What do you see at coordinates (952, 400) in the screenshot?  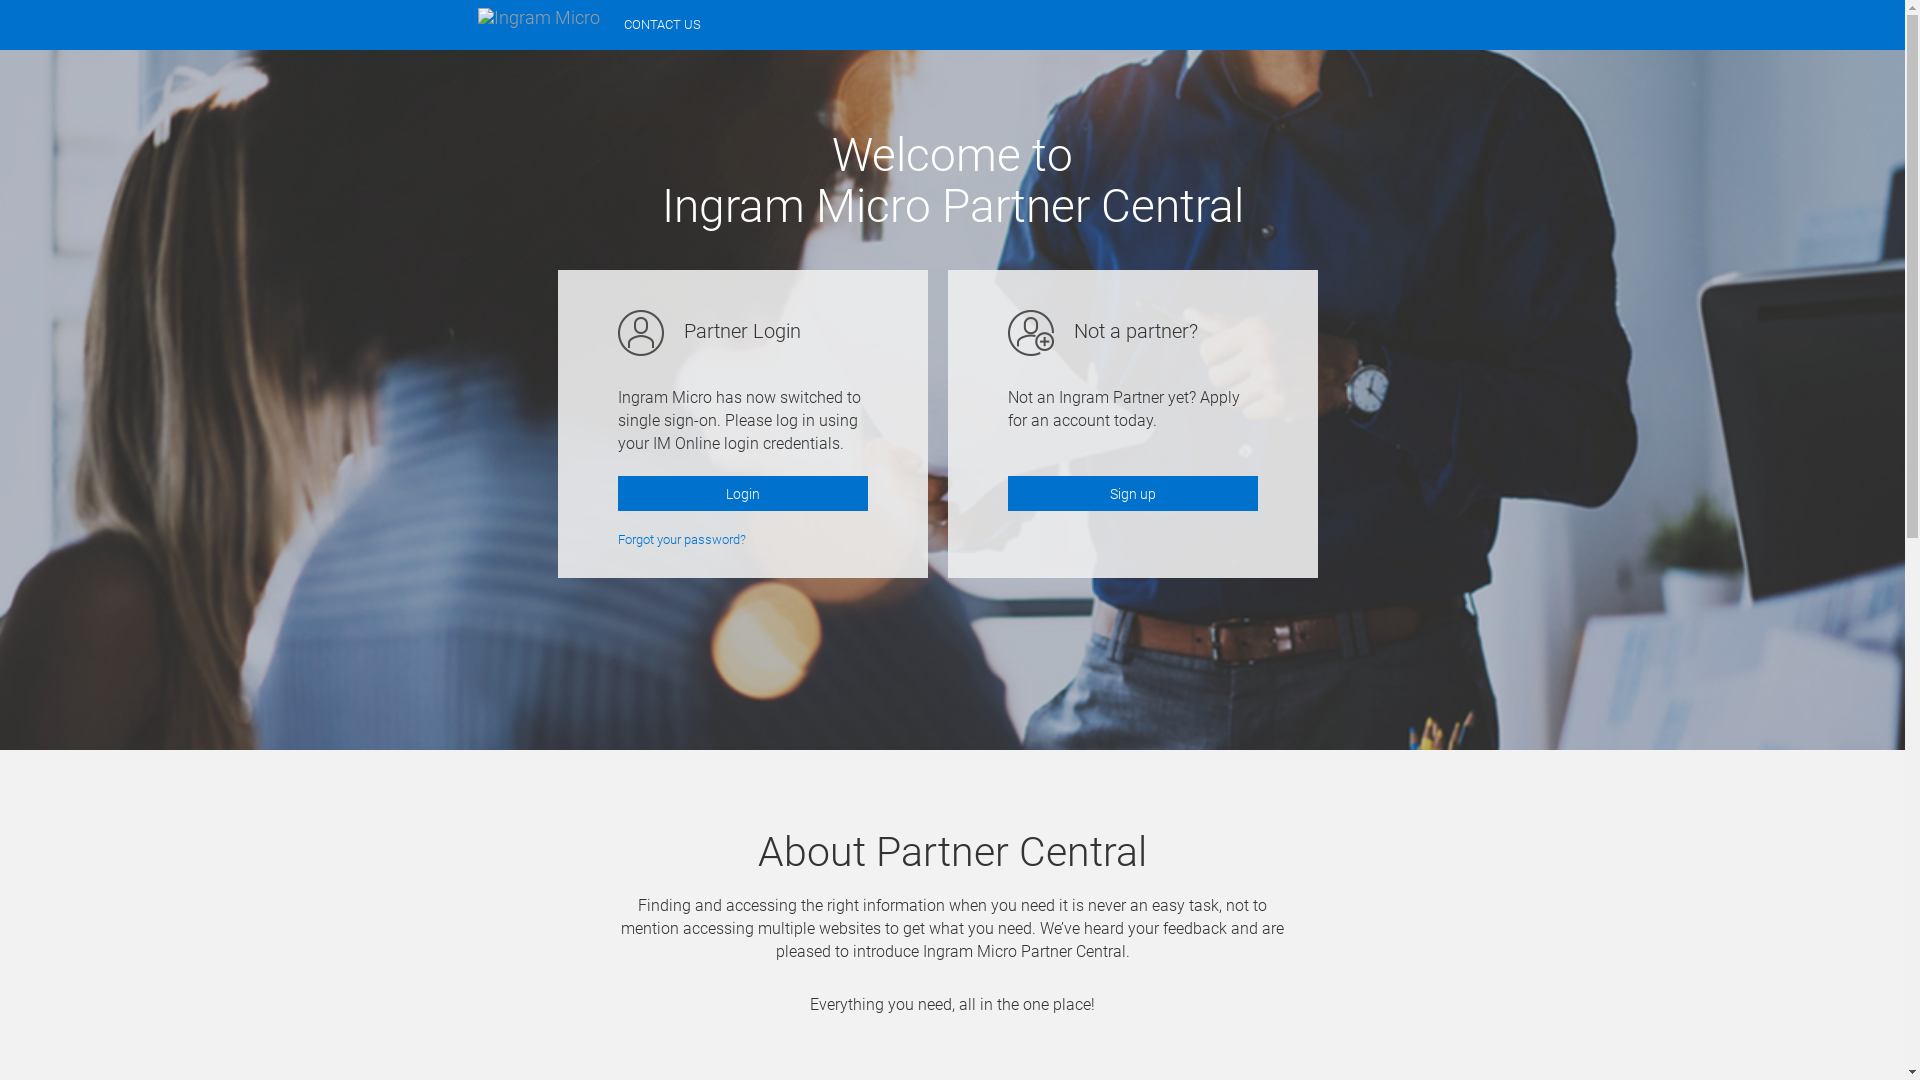 I see `login` at bounding box center [952, 400].